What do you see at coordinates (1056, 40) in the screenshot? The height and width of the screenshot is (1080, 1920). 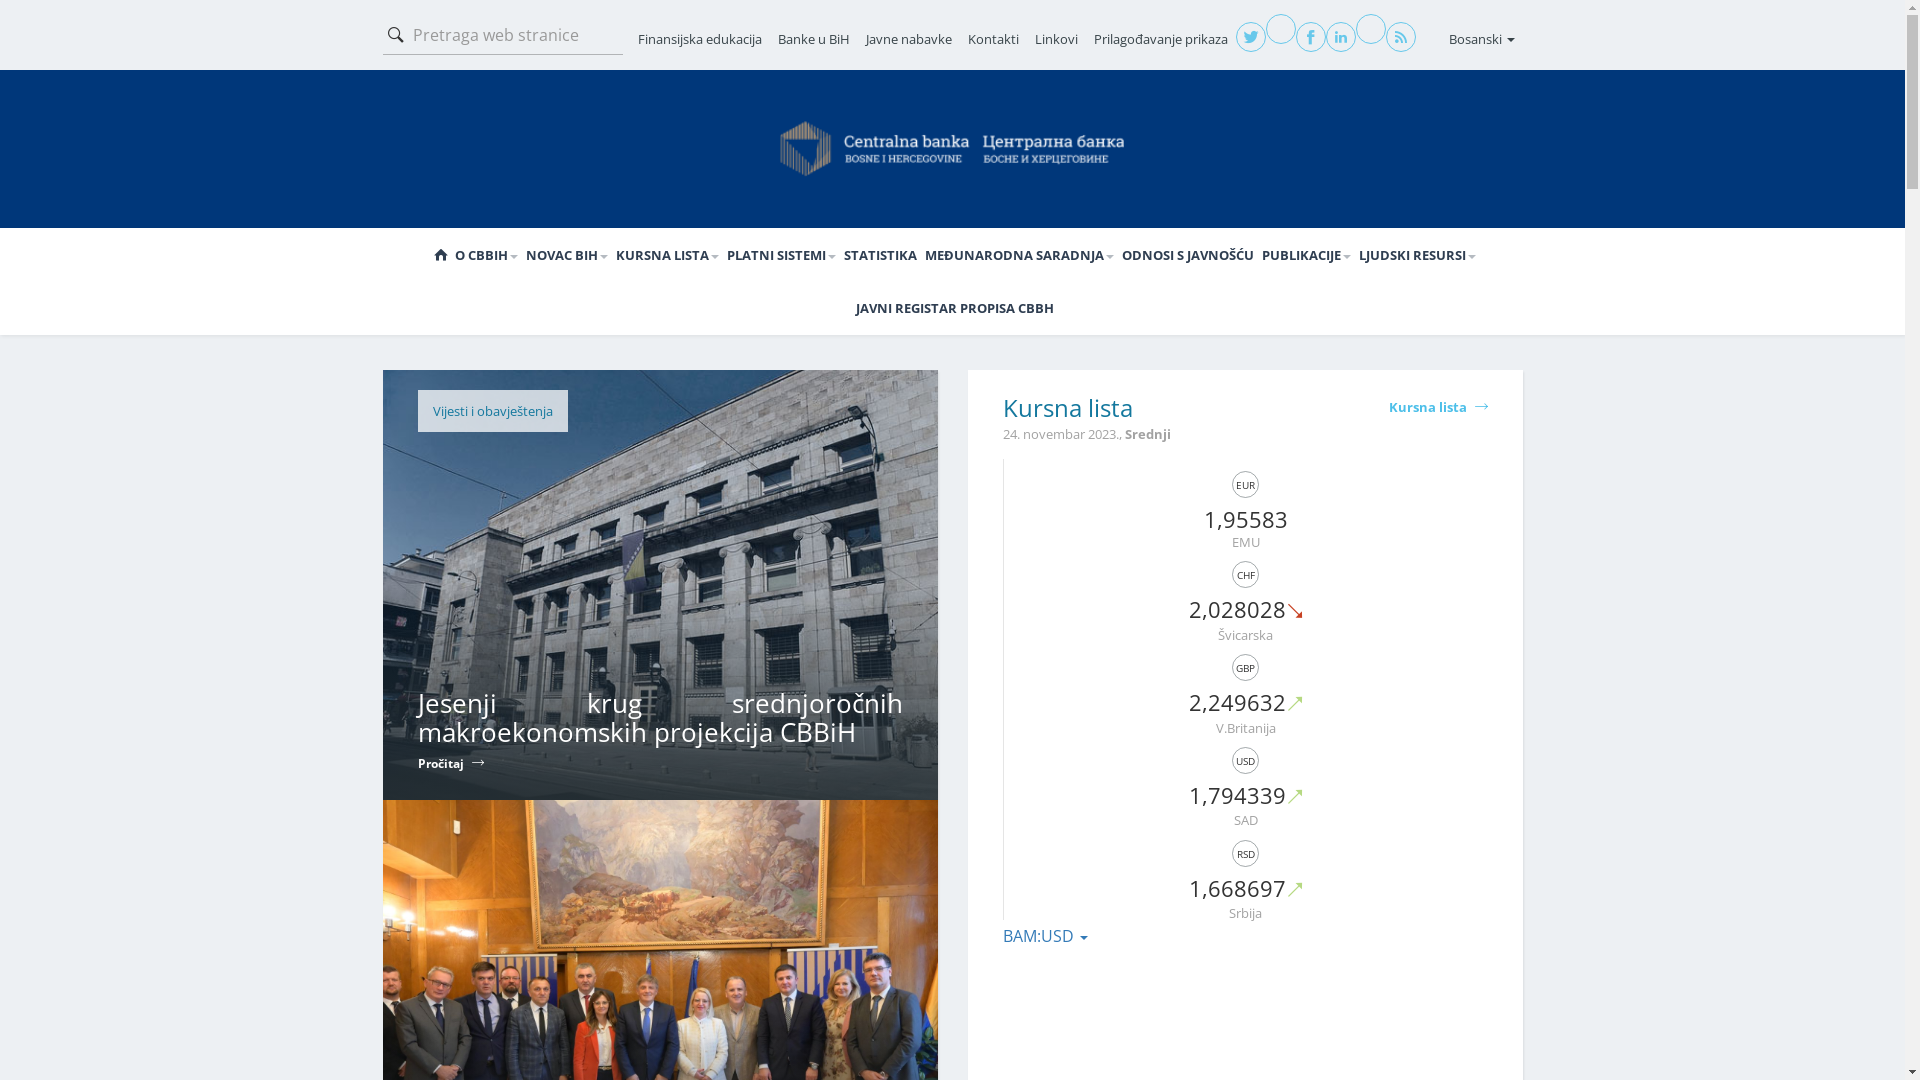 I see `Linkovi` at bounding box center [1056, 40].